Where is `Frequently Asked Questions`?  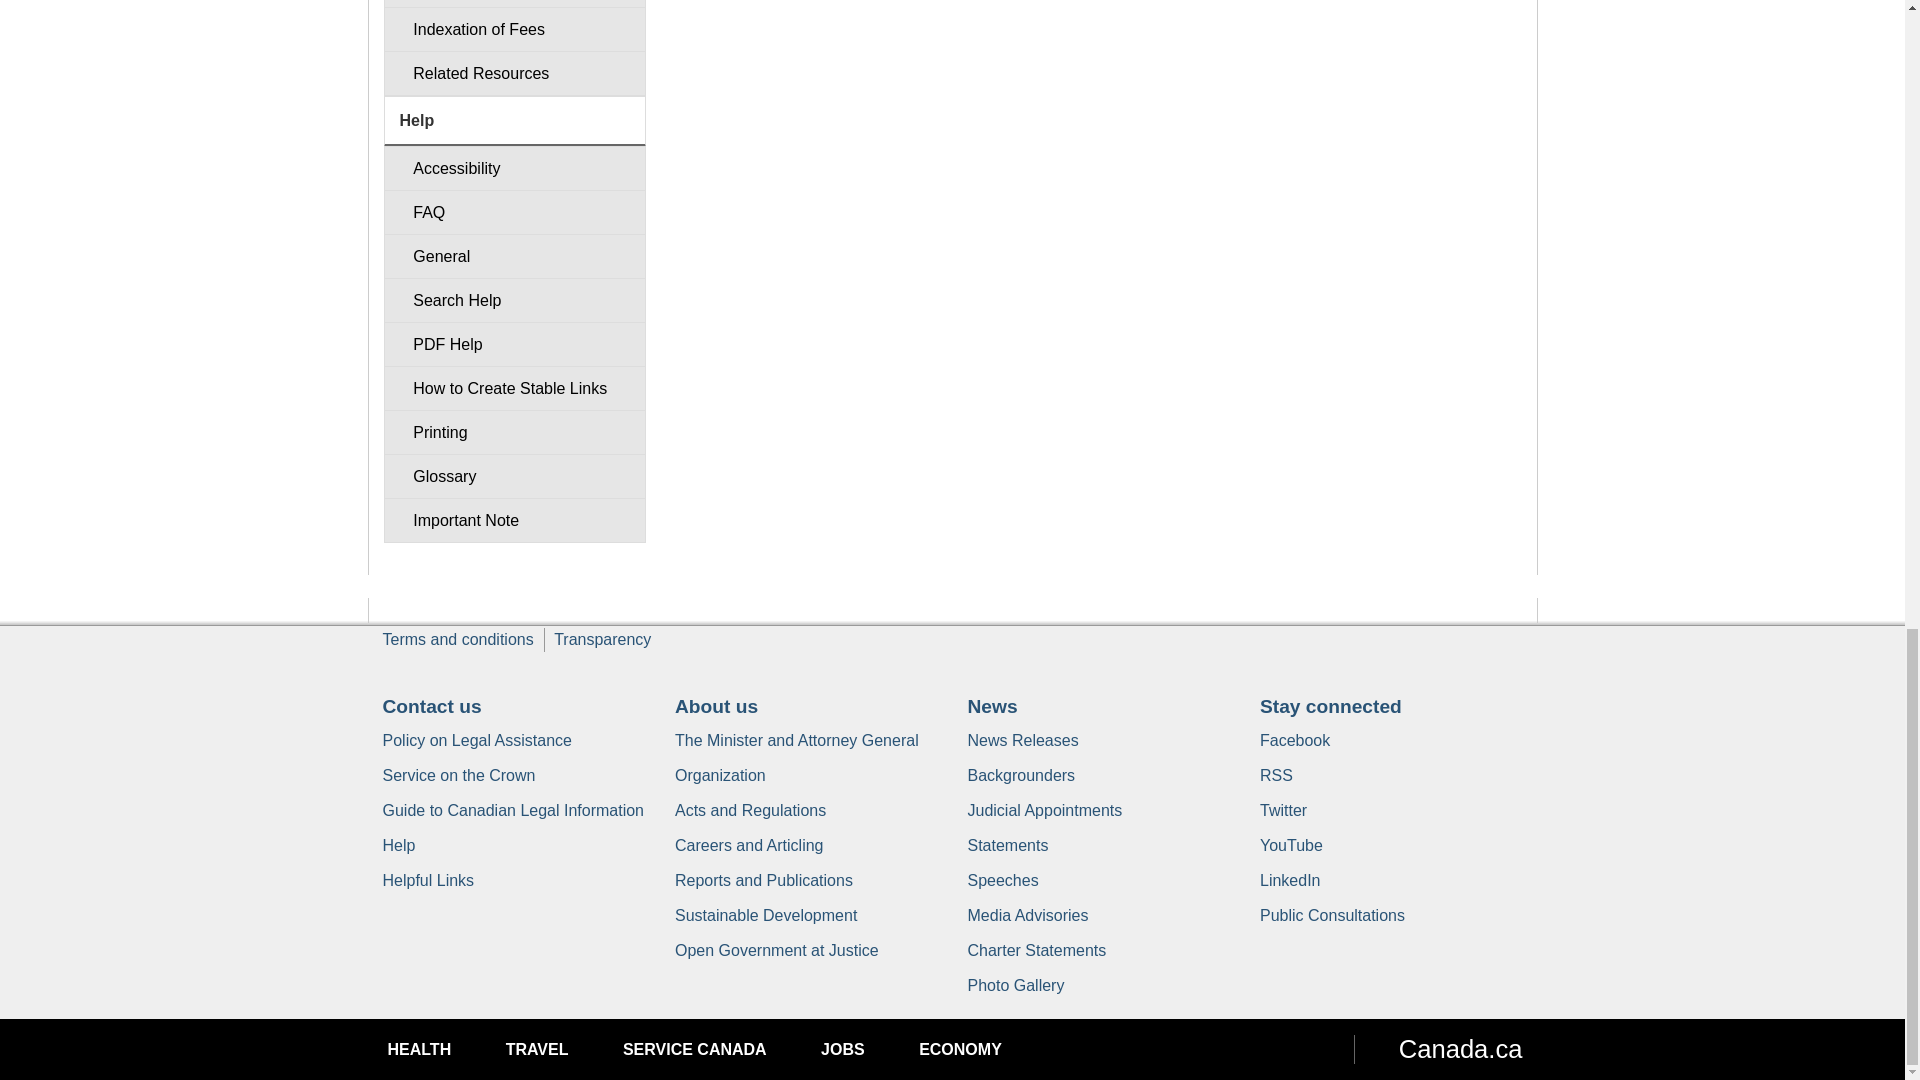 Frequently Asked Questions is located at coordinates (514, 212).